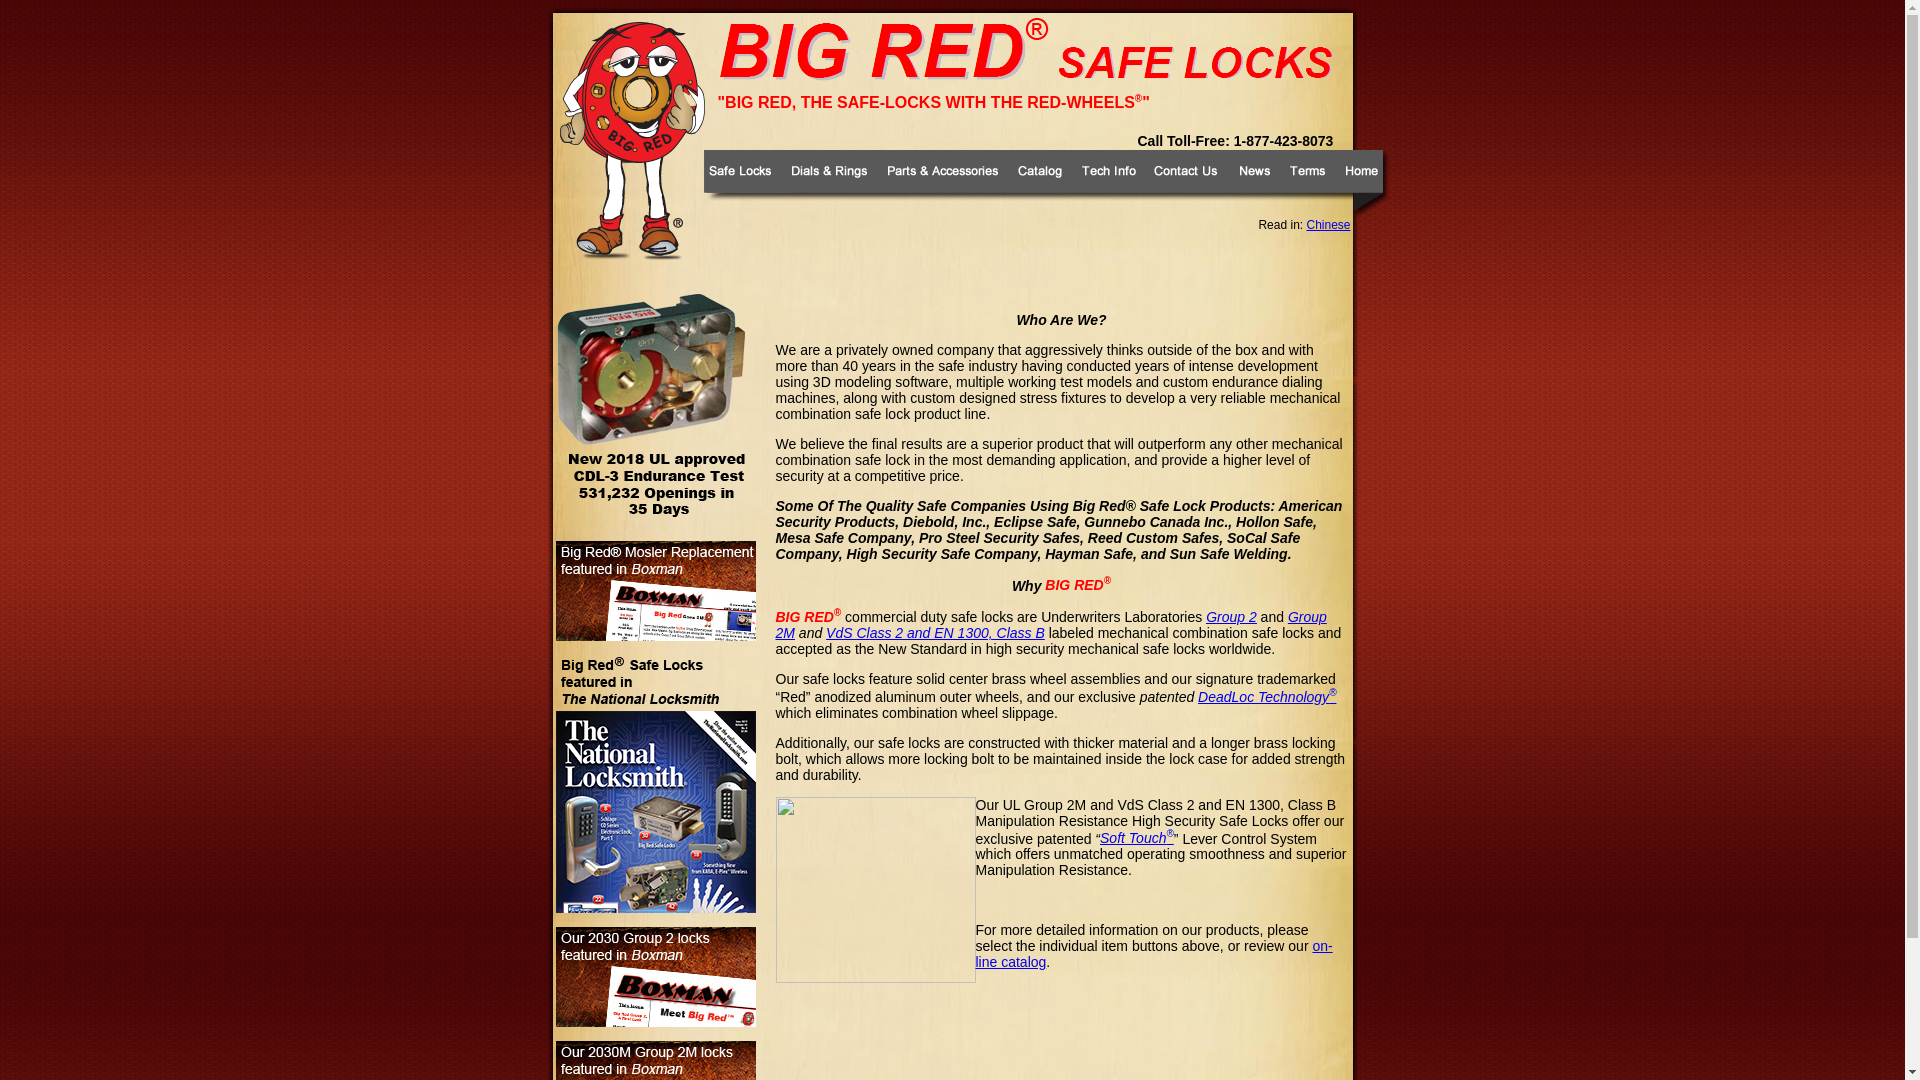  What do you see at coordinates (934, 633) in the screenshot?
I see `VdS Class 2 and EN 1300, Class B` at bounding box center [934, 633].